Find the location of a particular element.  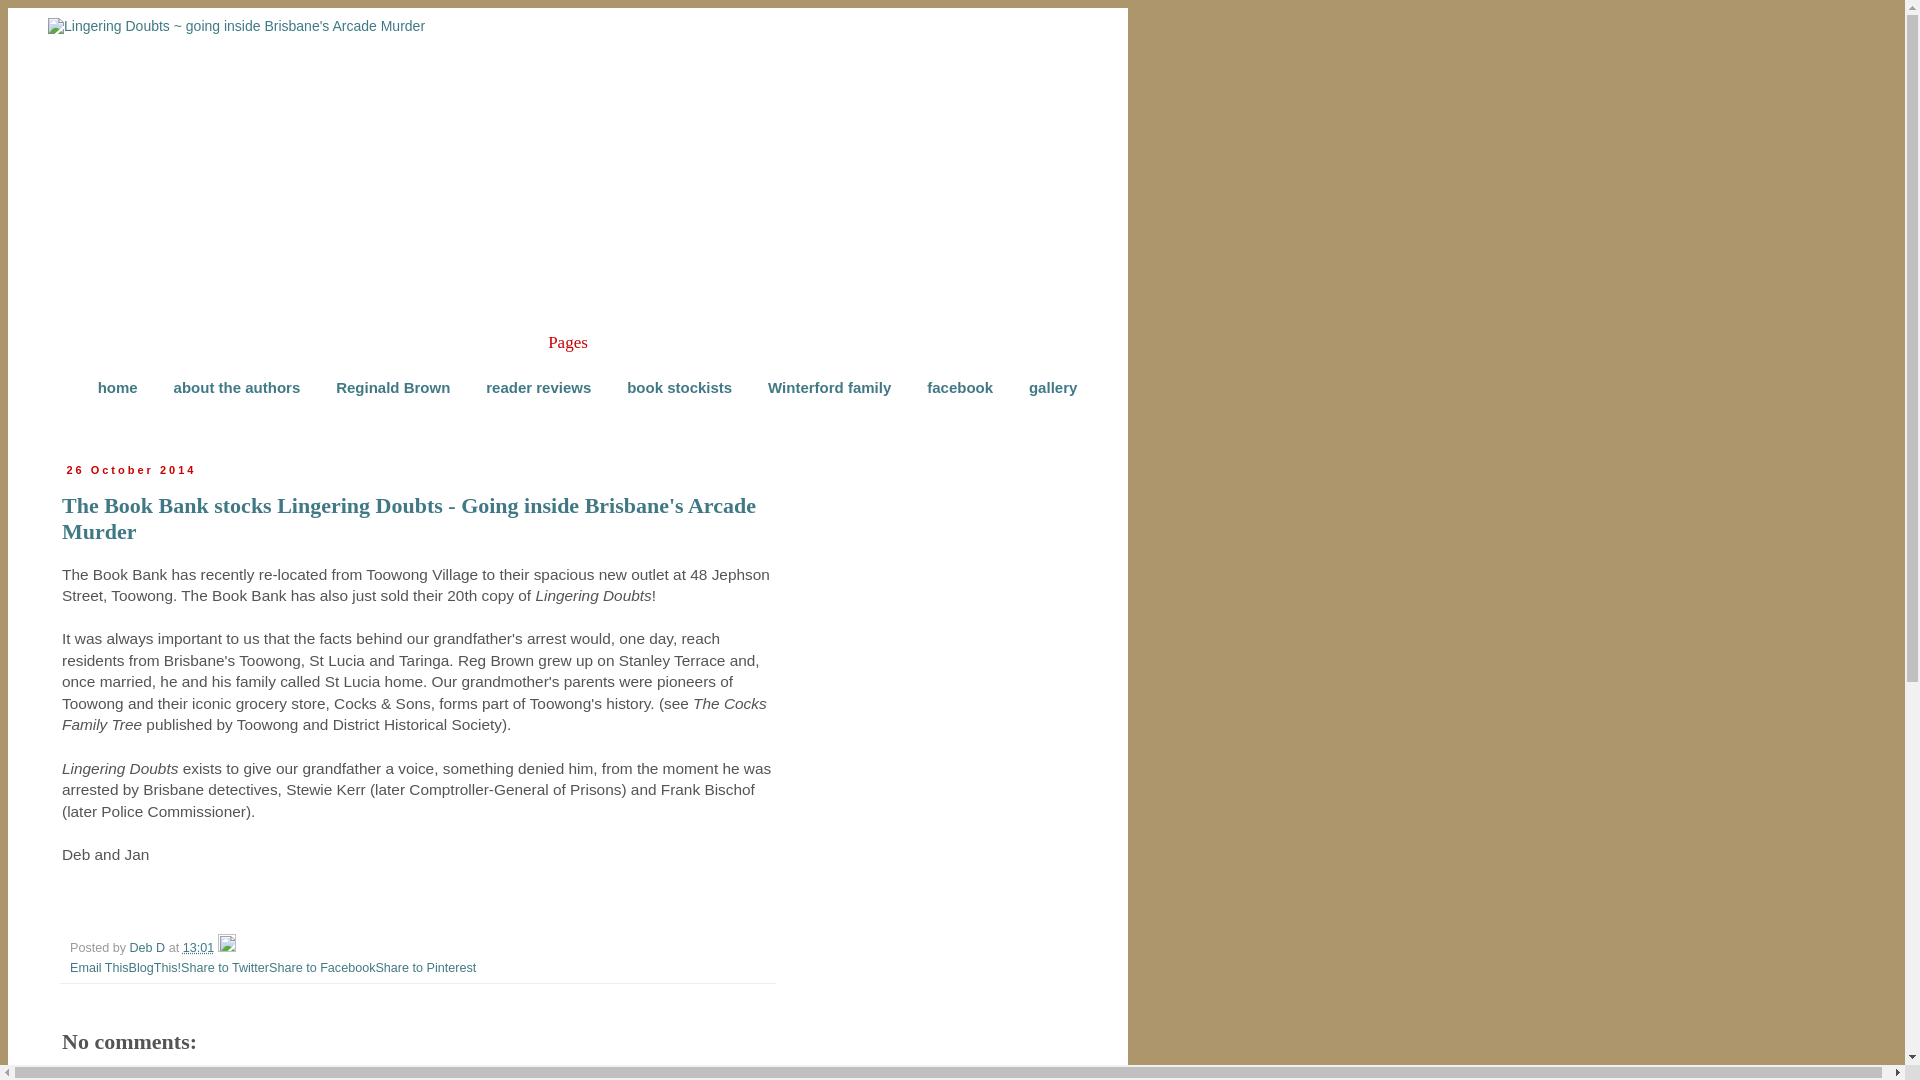

book stockists is located at coordinates (679, 388).